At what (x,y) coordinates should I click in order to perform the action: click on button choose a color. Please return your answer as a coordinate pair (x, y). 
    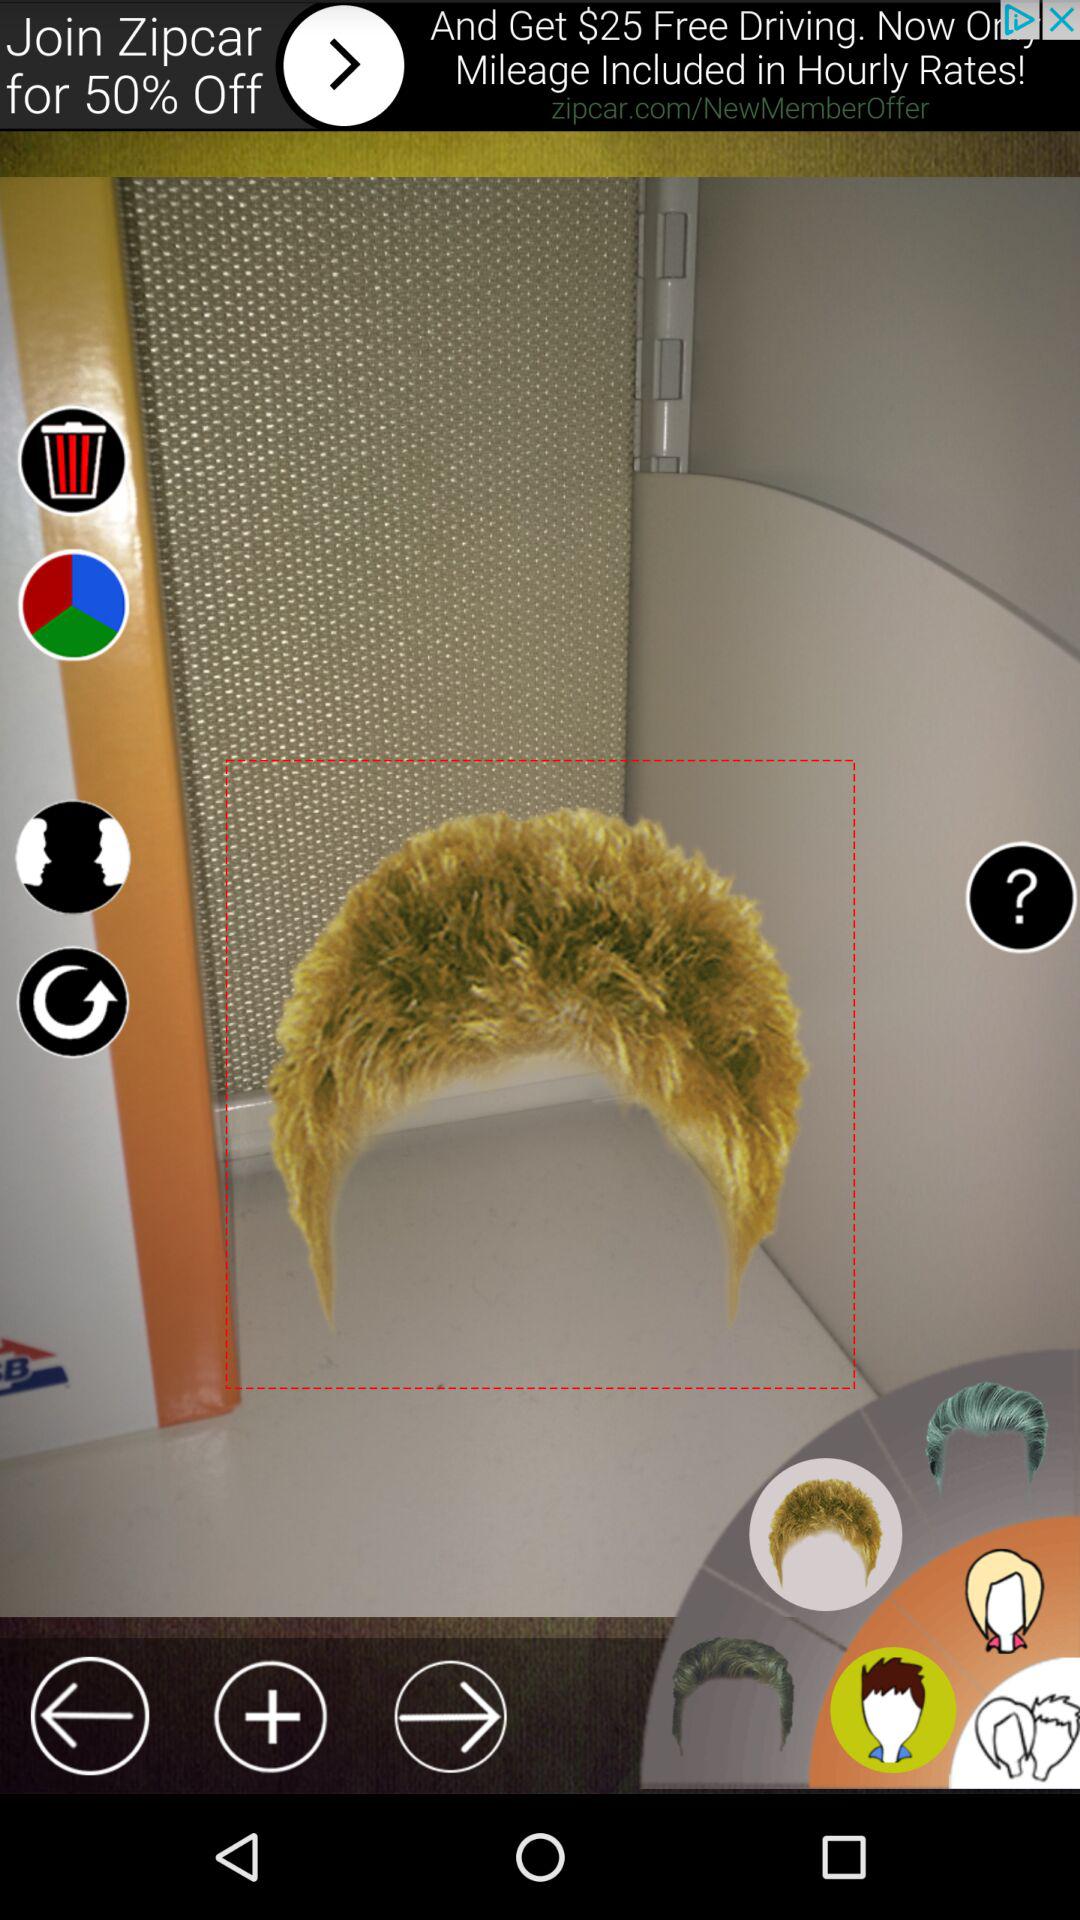
    Looking at the image, I should click on (72, 604).